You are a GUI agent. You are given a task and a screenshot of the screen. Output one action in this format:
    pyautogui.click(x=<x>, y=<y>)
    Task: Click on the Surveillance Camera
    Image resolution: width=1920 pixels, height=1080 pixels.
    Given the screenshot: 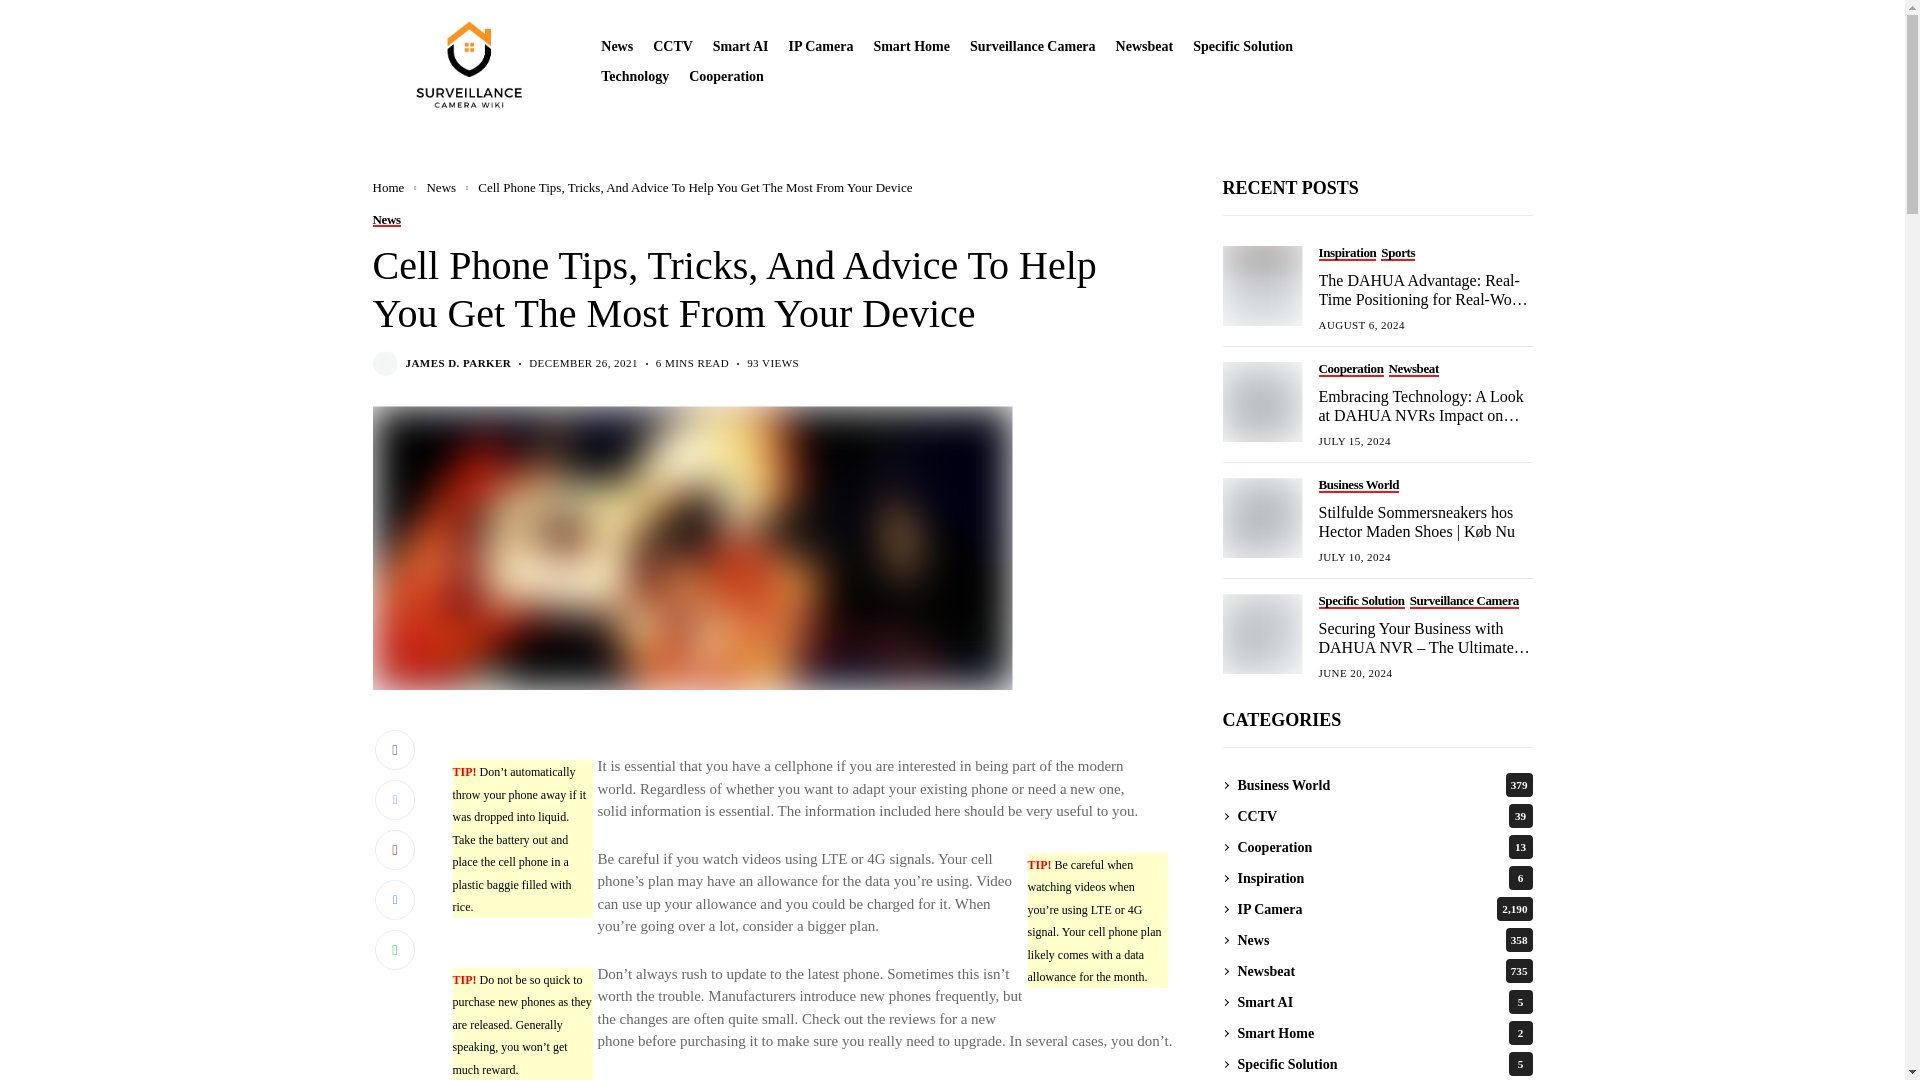 What is the action you would take?
    pyautogui.click(x=1032, y=46)
    